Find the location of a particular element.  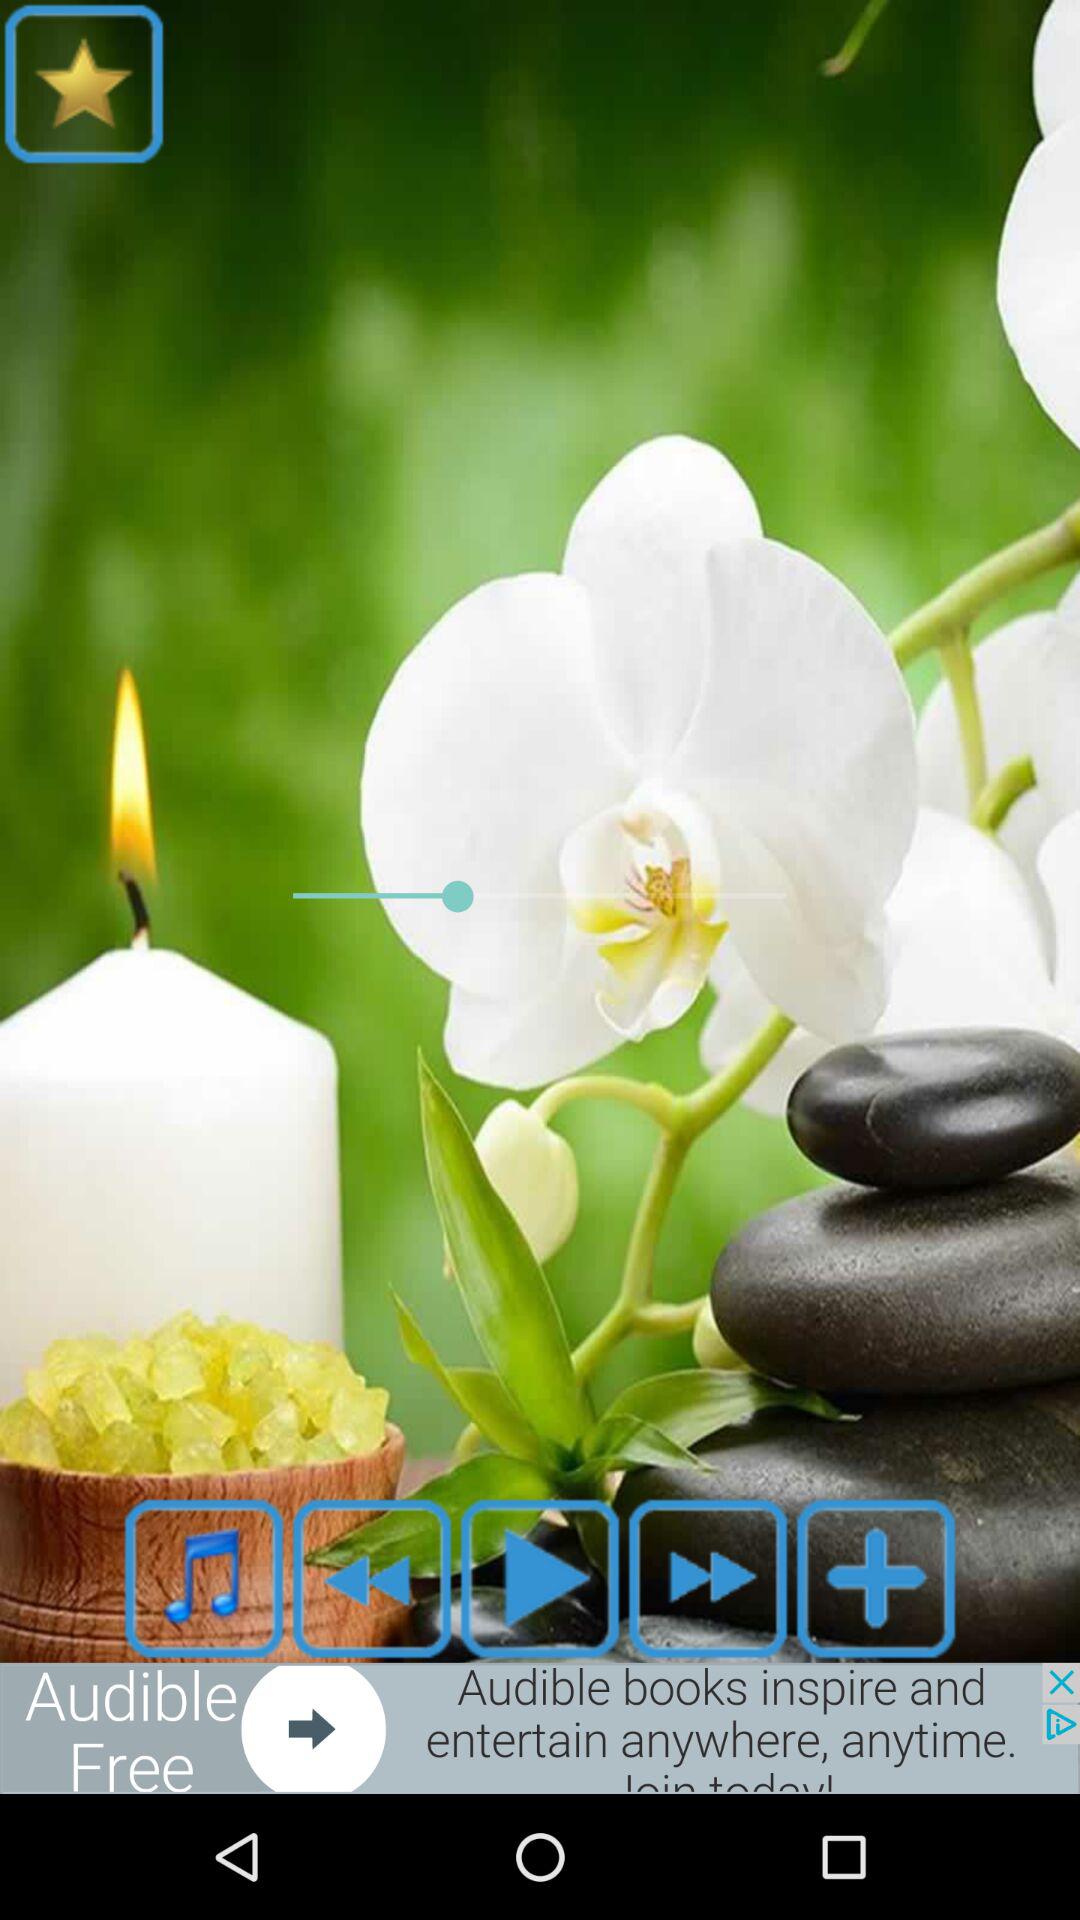

view music is located at coordinates (204, 1578).